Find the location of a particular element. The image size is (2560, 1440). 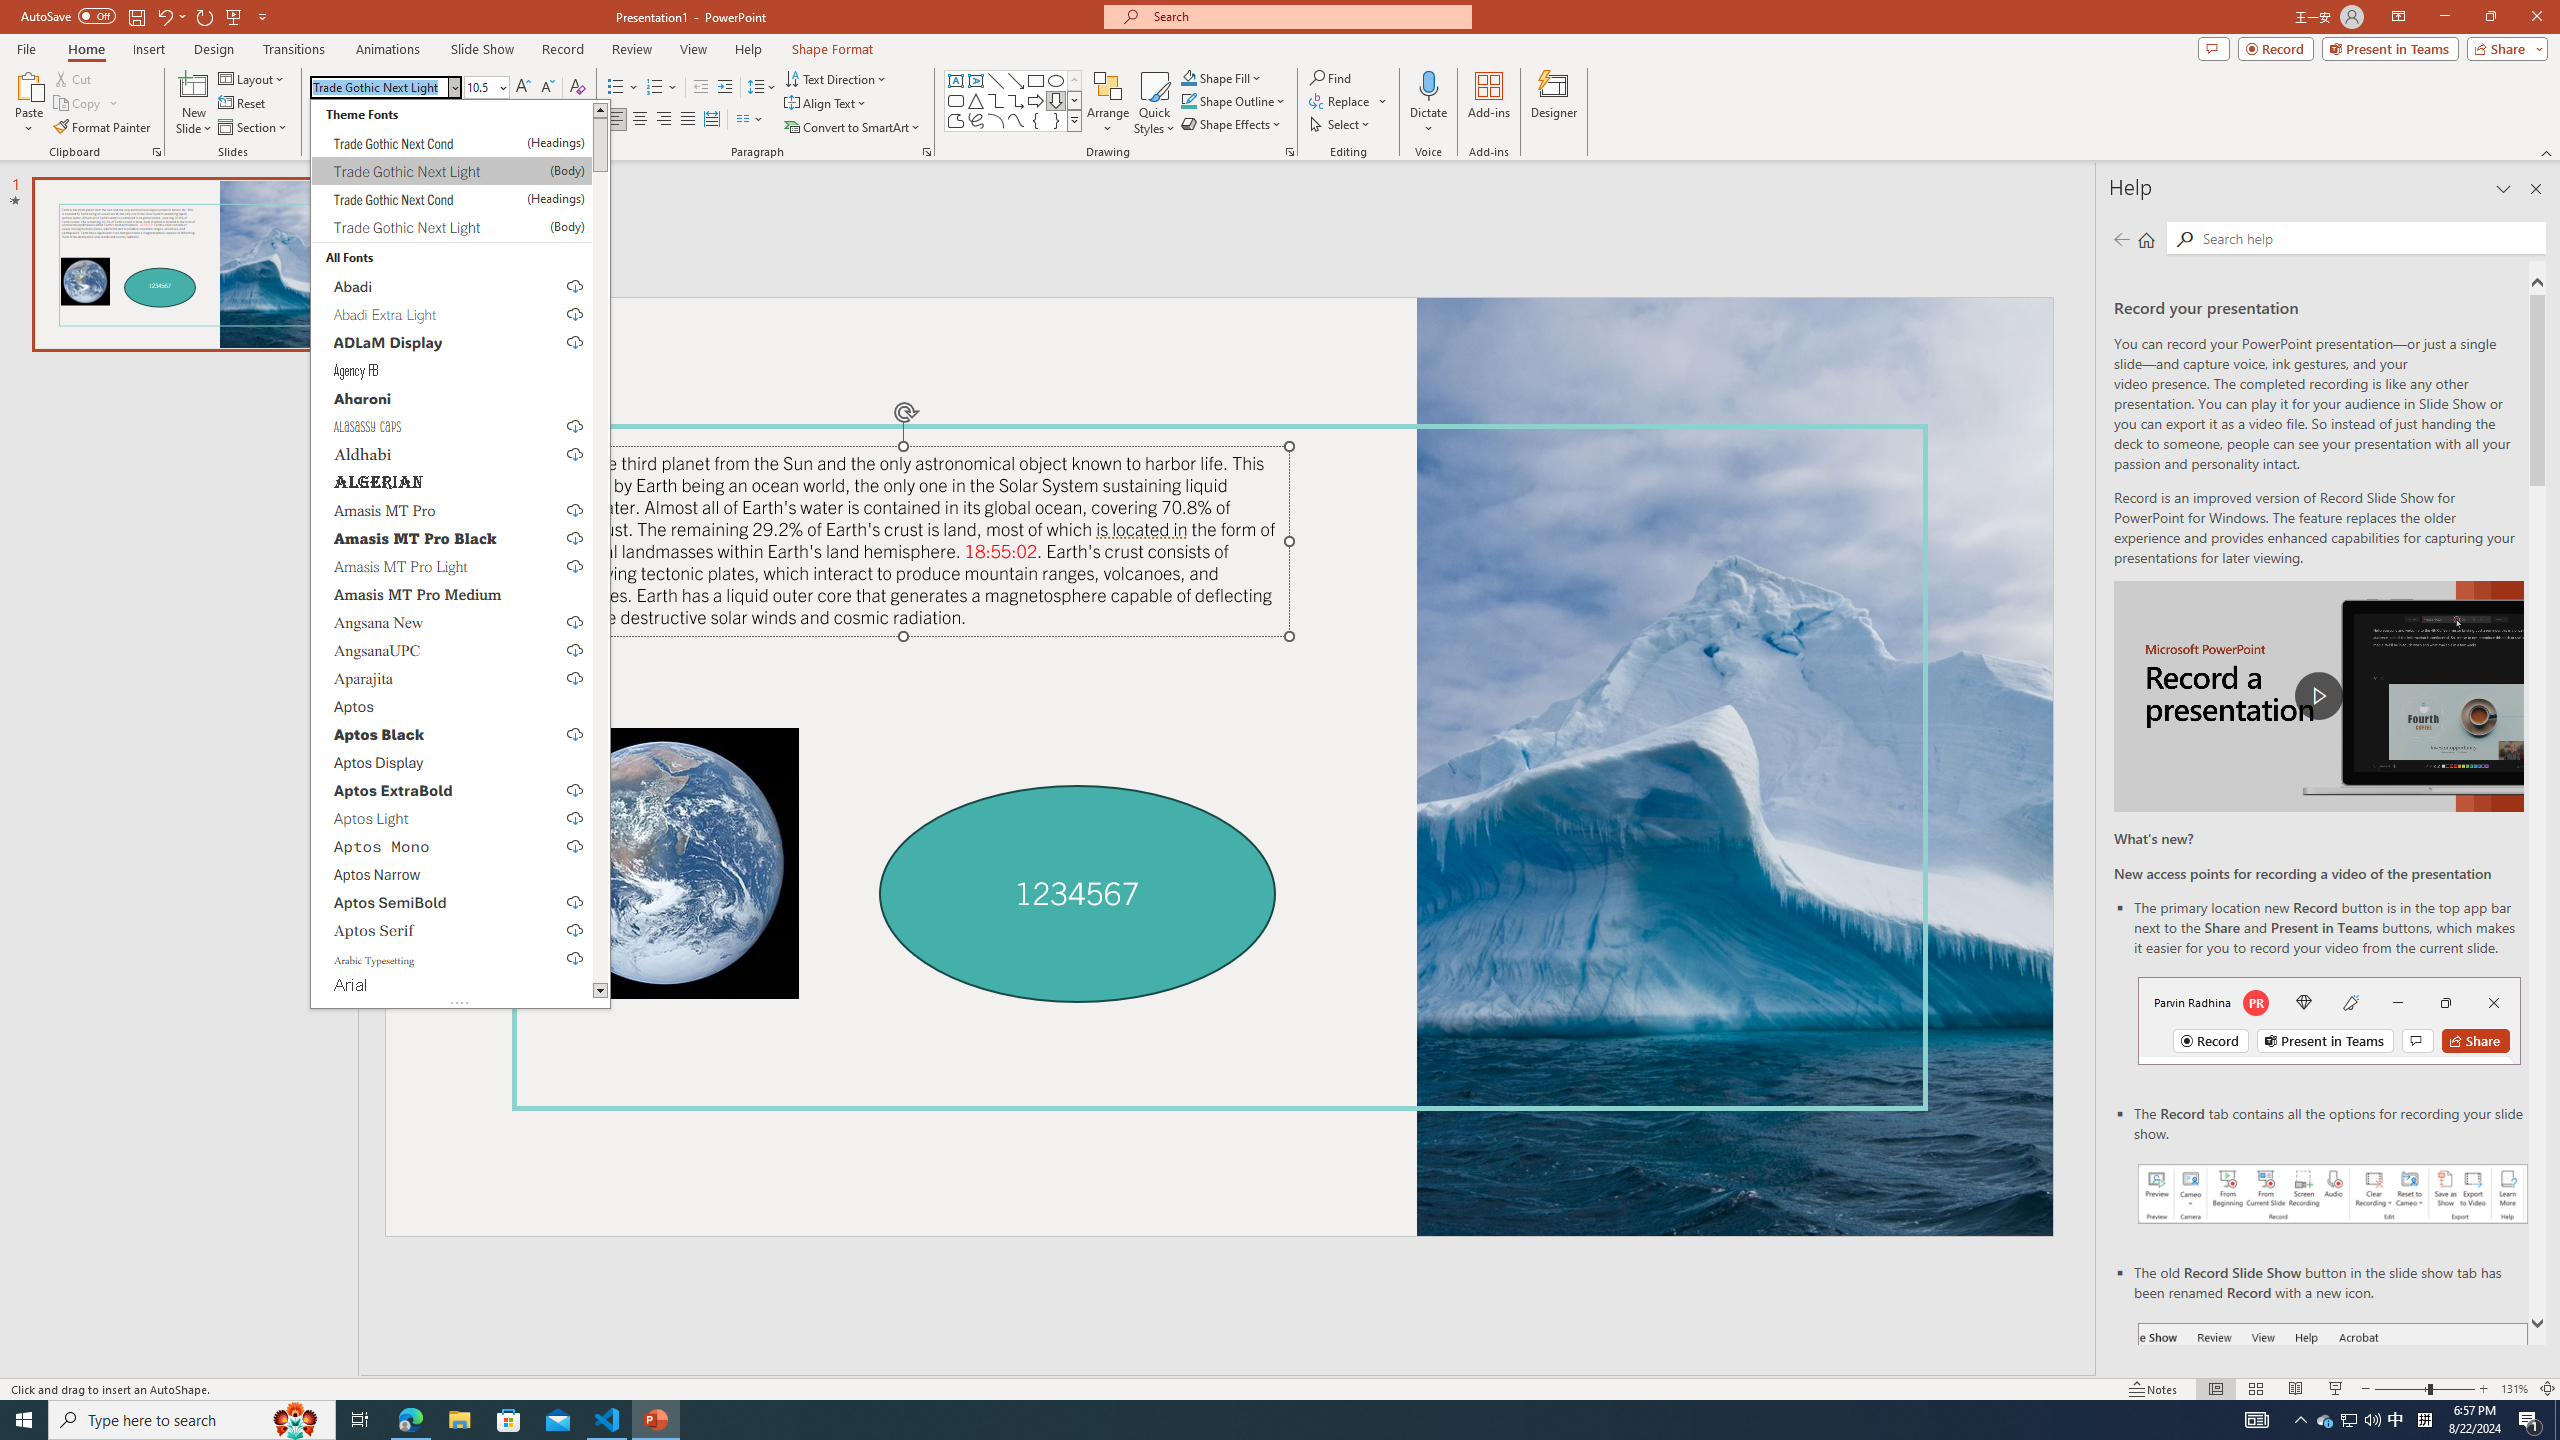

Arc is located at coordinates (996, 120).